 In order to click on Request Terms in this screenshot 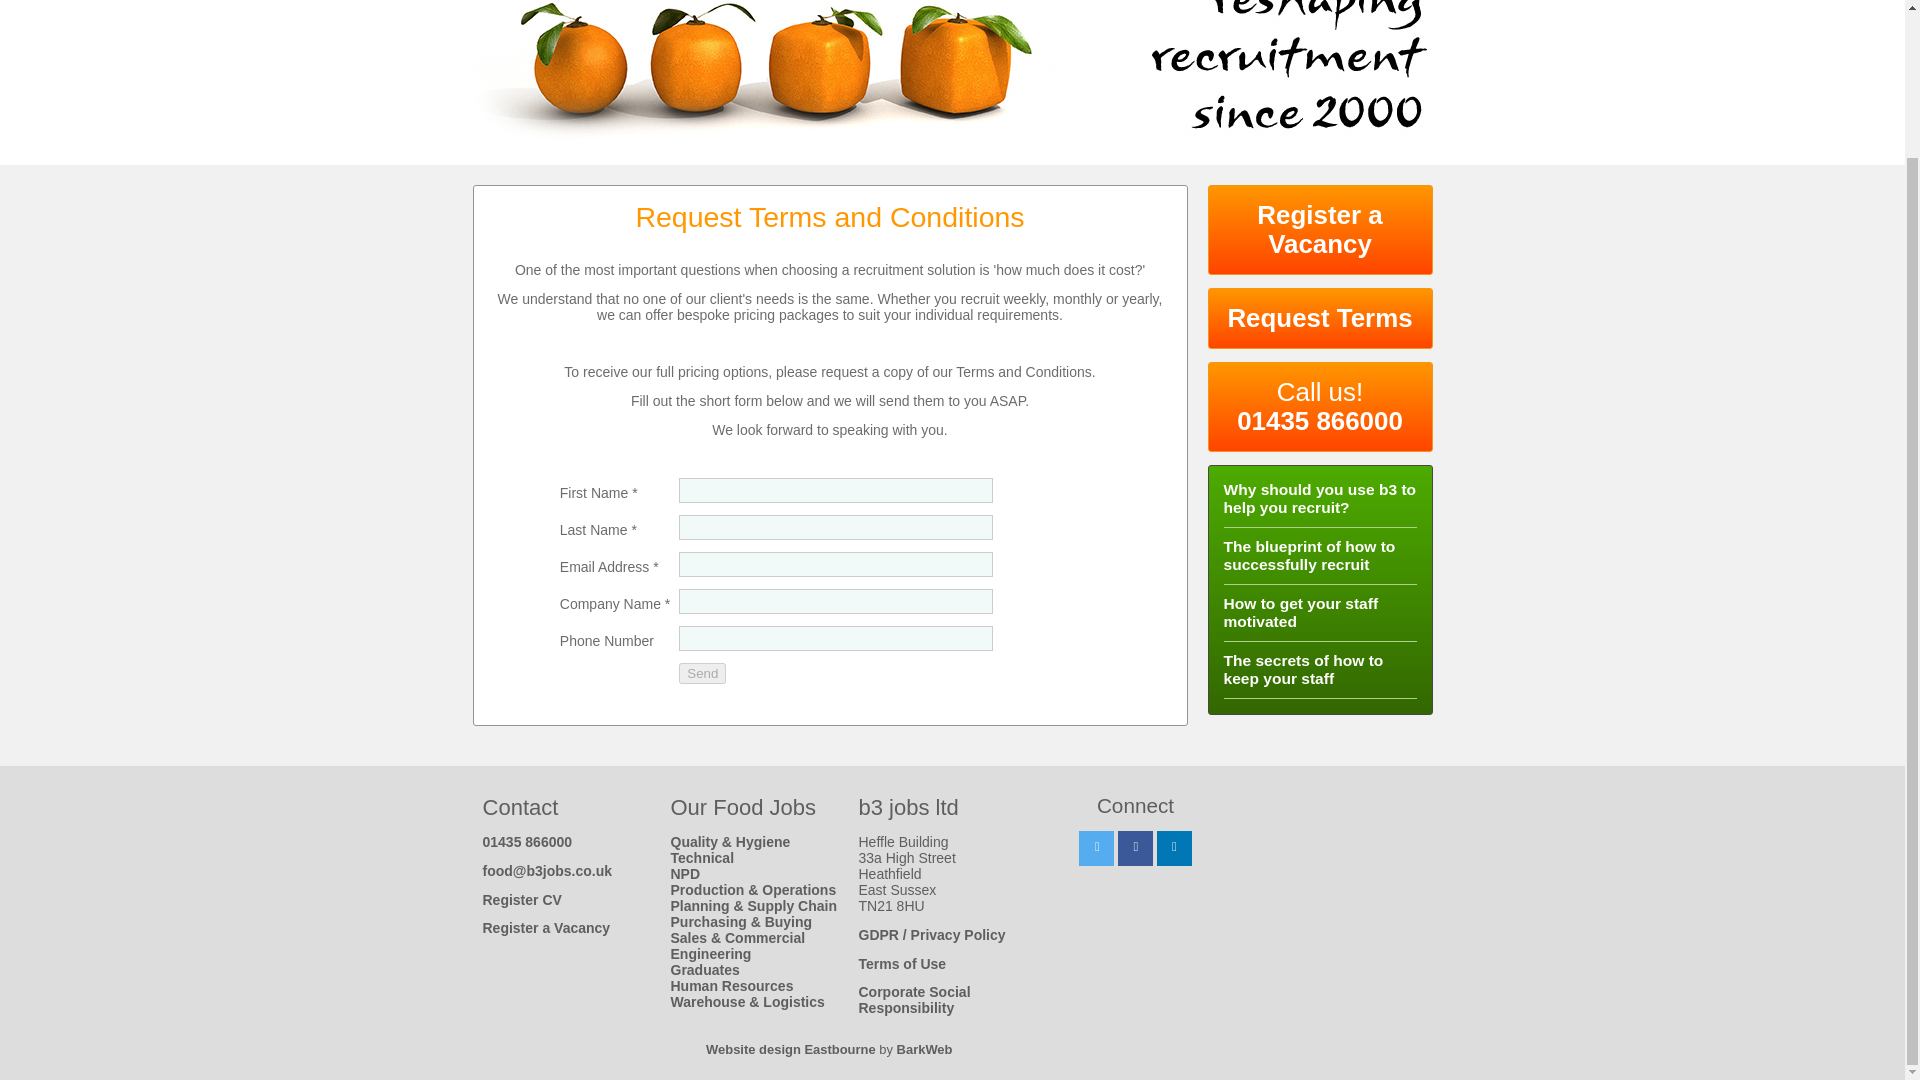, I will do `click(1320, 318)`.